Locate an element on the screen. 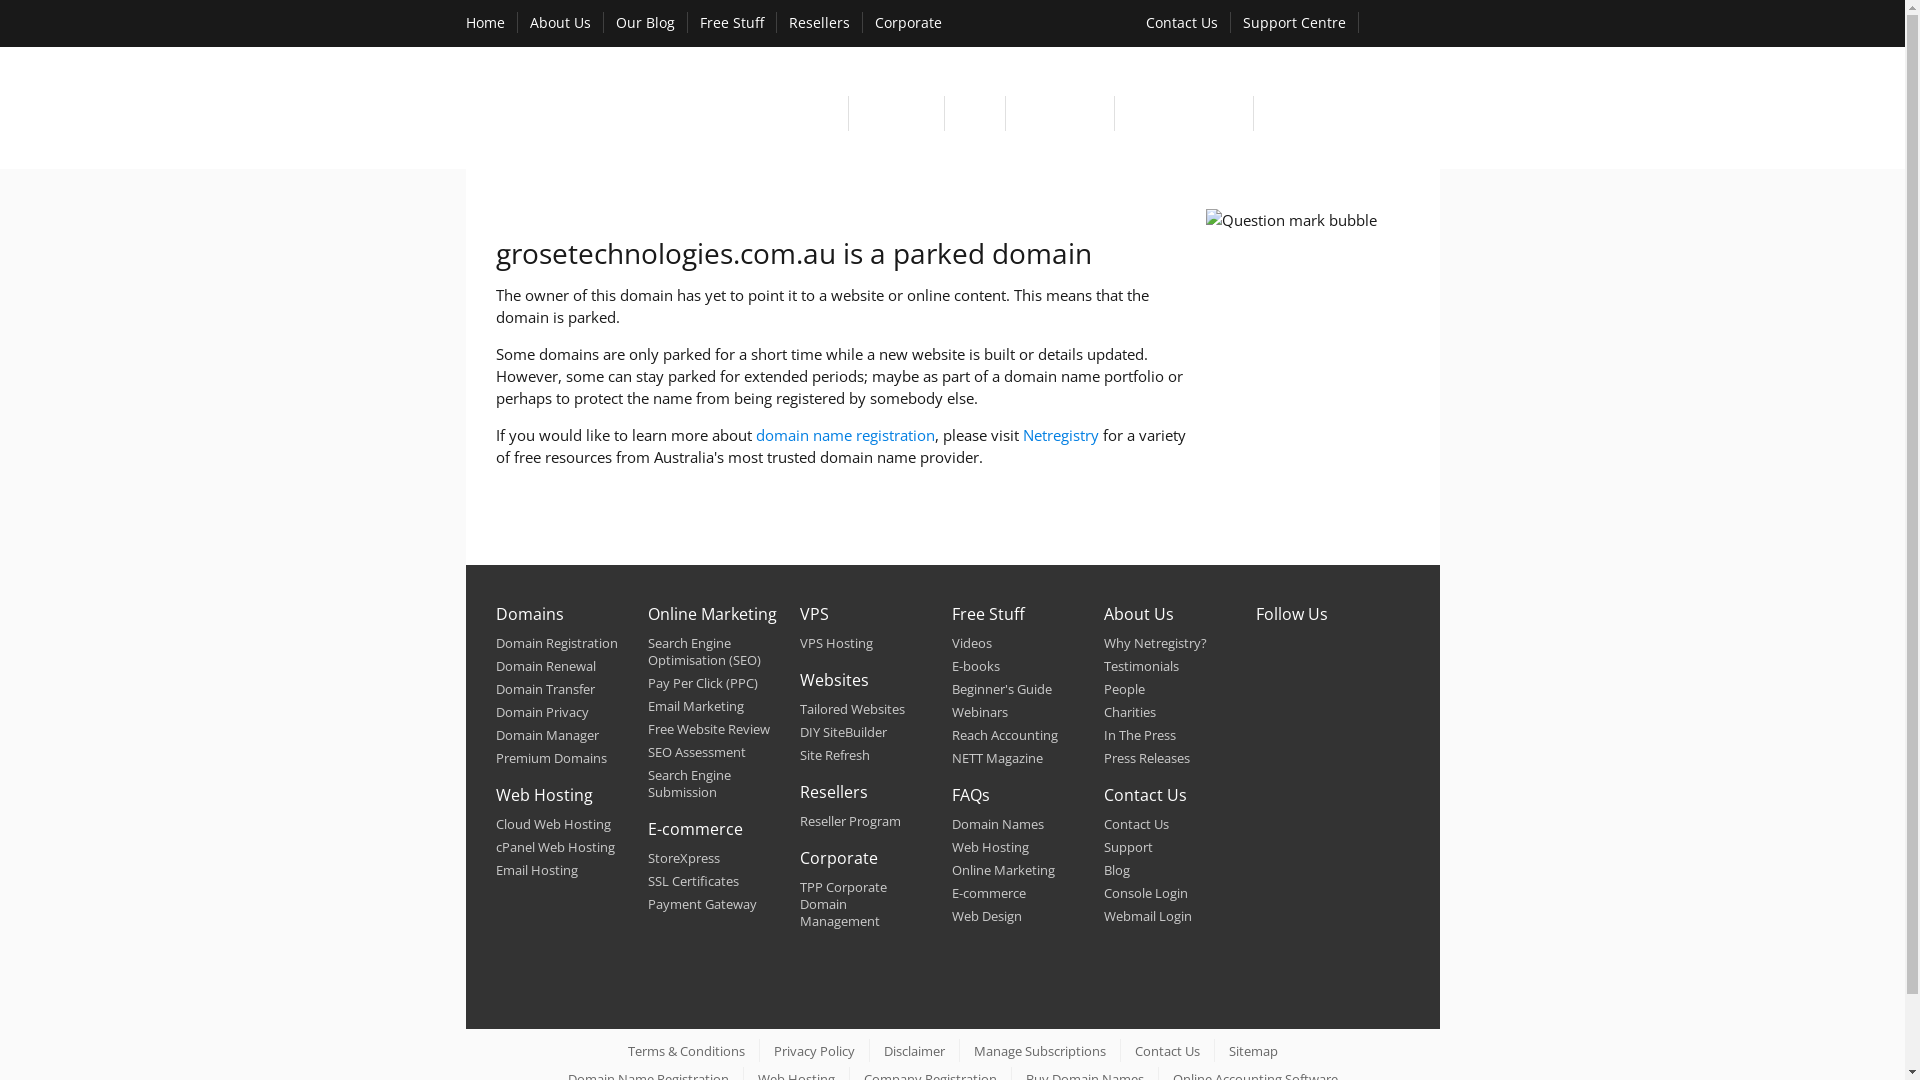 The image size is (1920, 1080). Email Marketing is located at coordinates (696, 706).